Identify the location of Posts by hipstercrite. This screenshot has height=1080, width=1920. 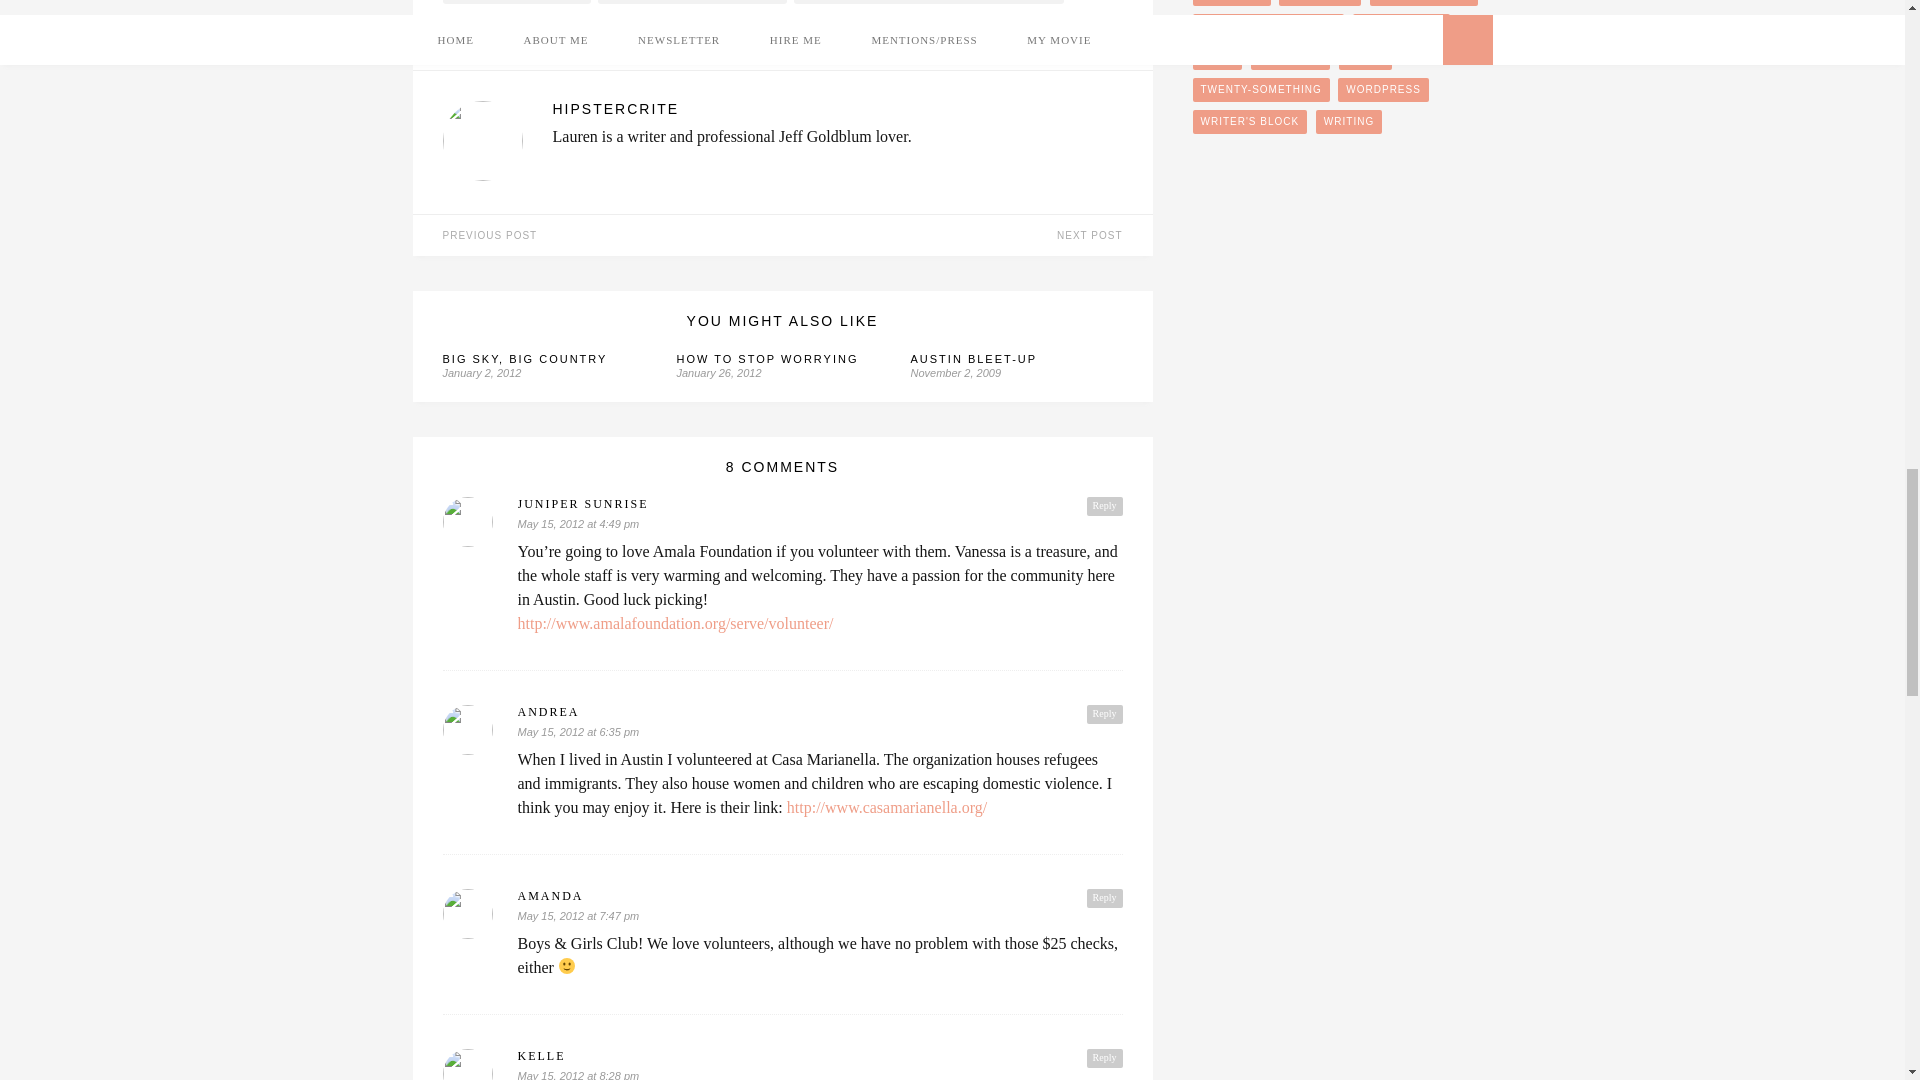
(836, 108).